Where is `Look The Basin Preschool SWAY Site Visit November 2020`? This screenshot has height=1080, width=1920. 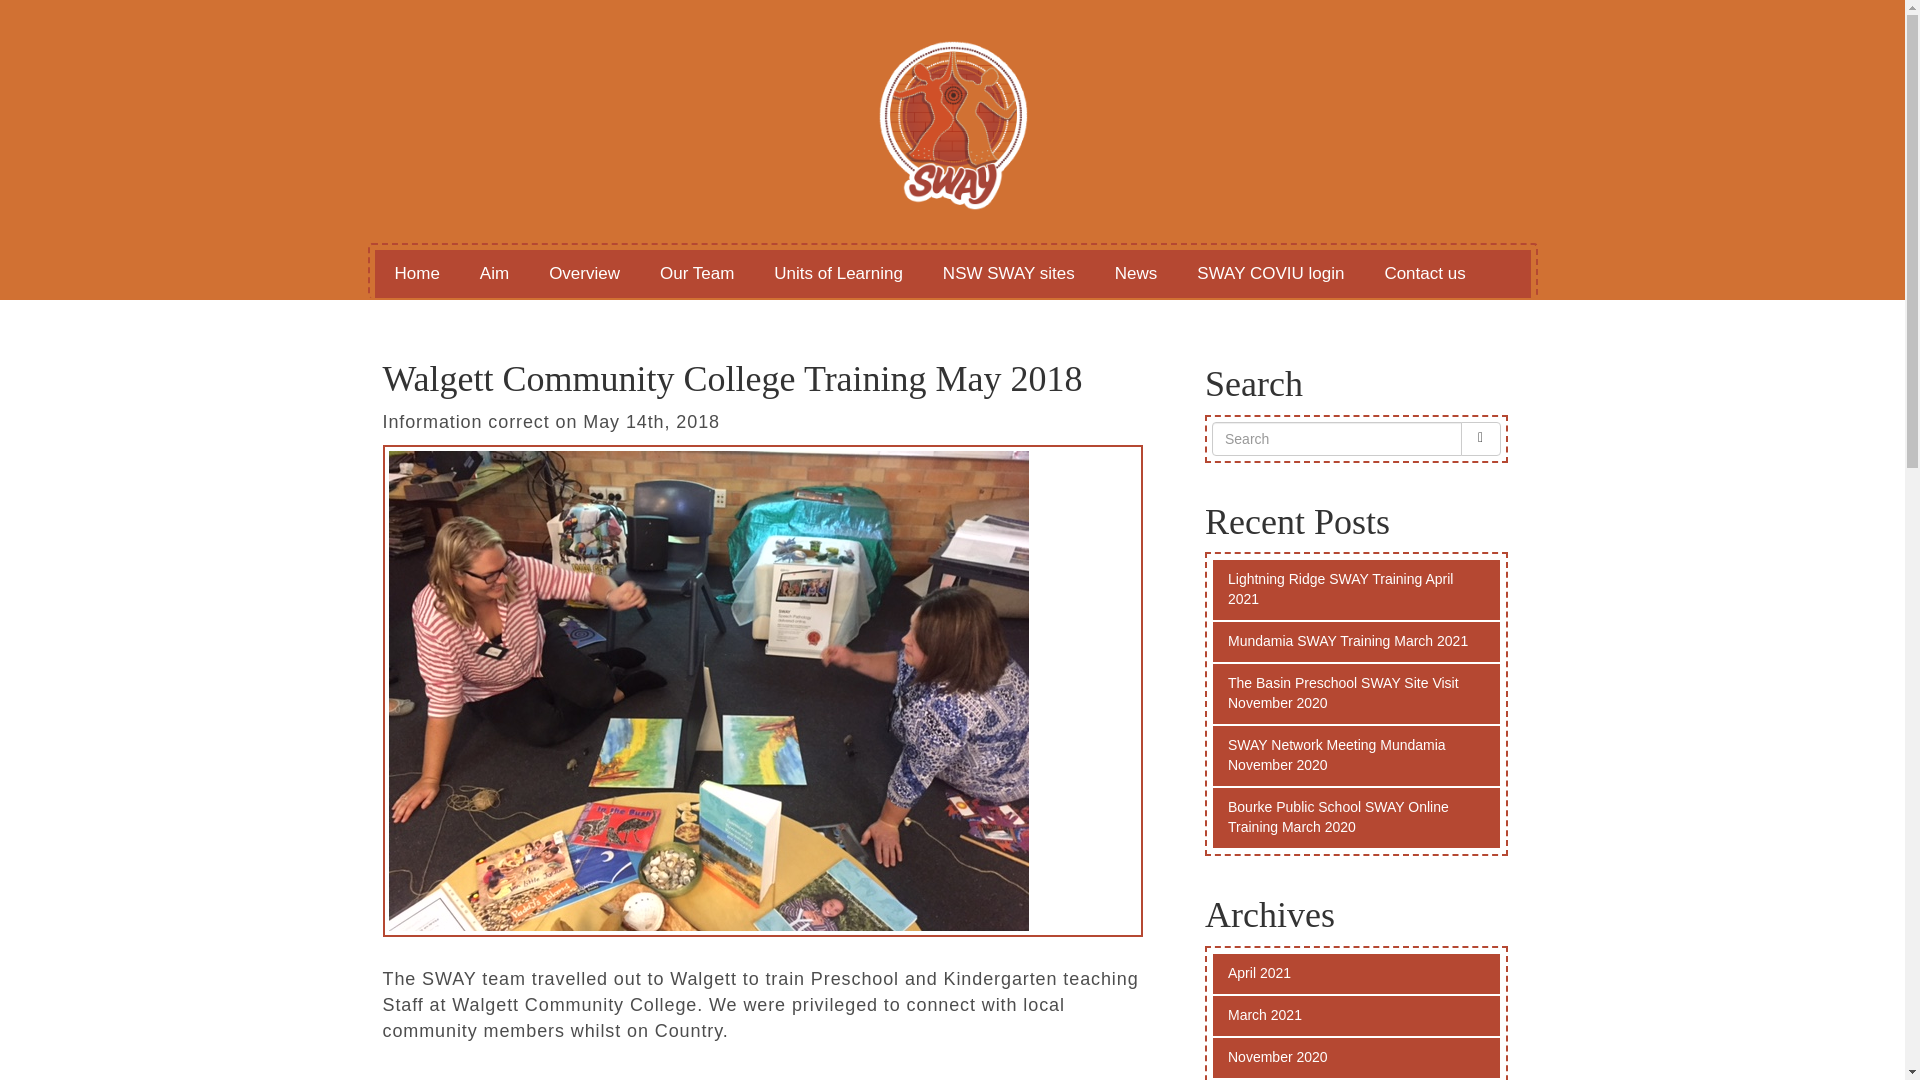 Look The Basin Preschool SWAY Site Visit November 2020 is located at coordinates (1356, 694).